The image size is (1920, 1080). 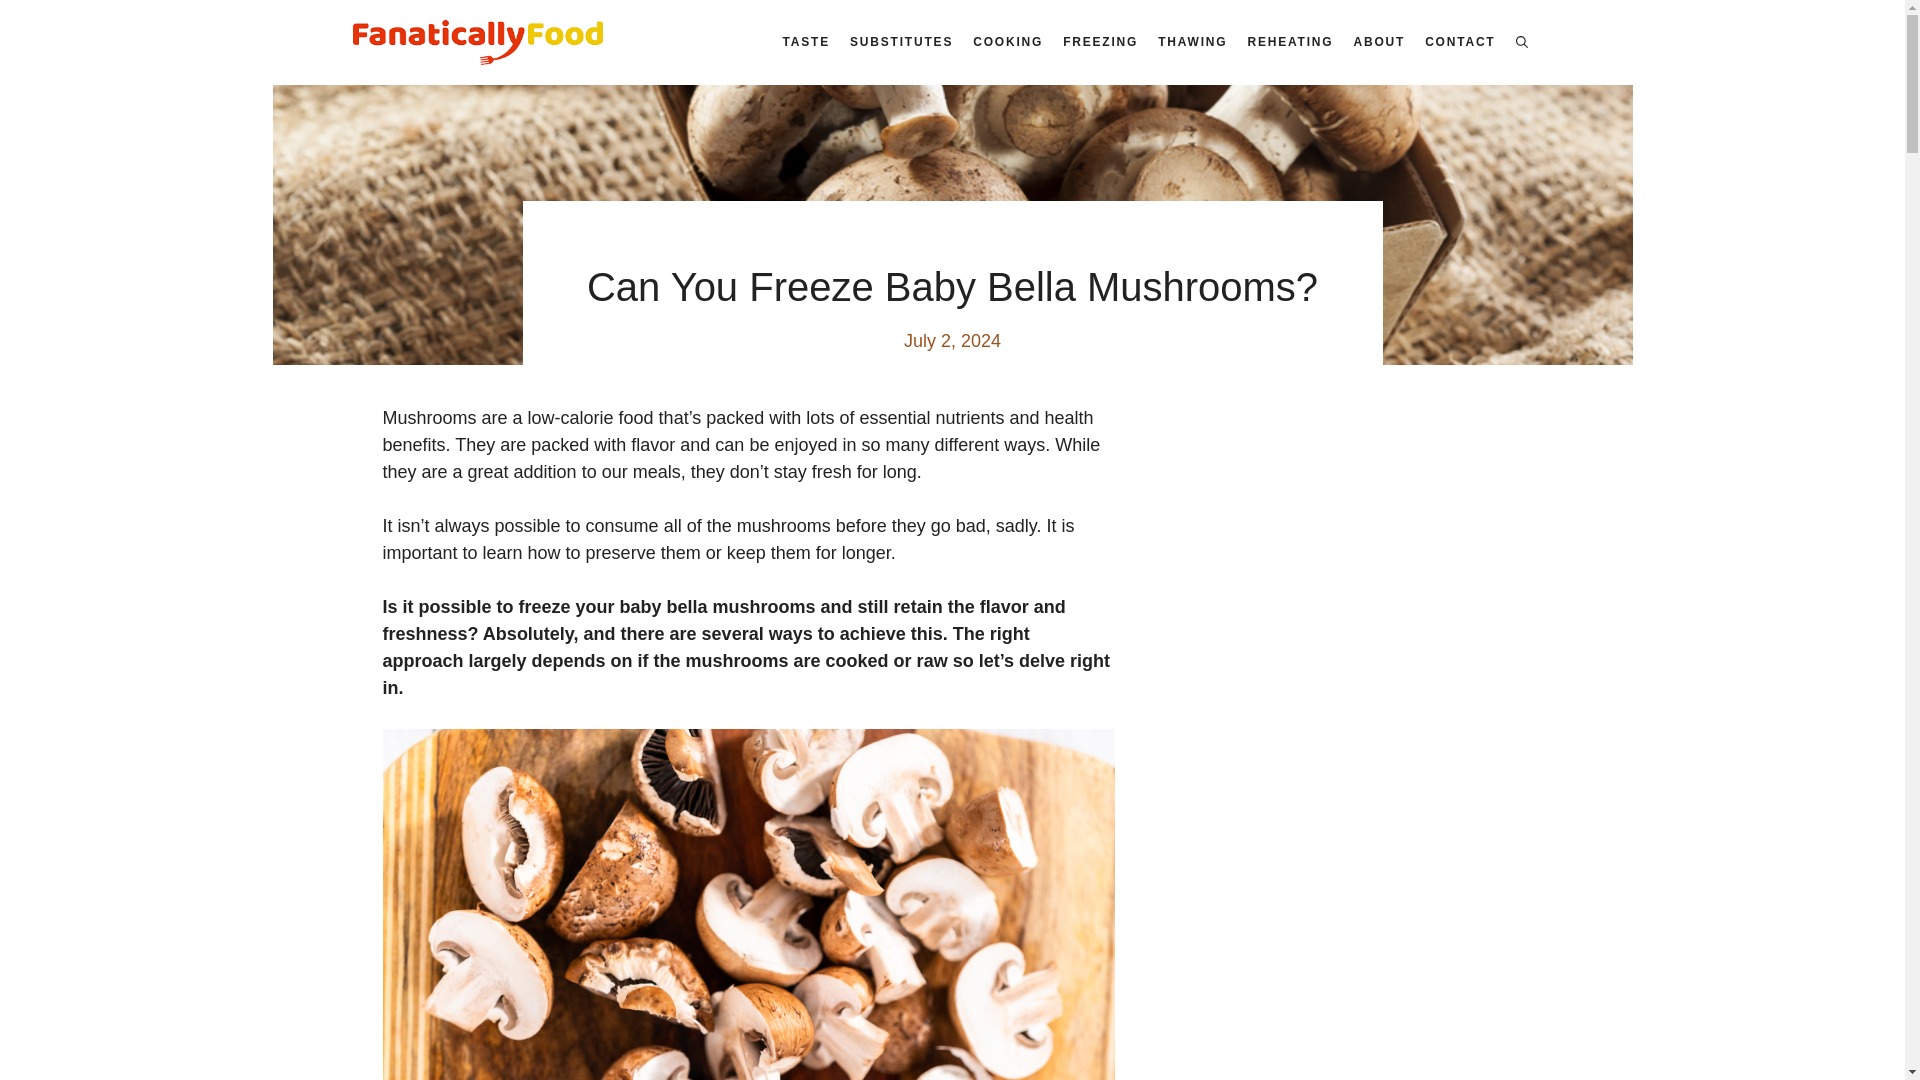 What do you see at coordinates (1289, 42) in the screenshot?
I see `REHEATING` at bounding box center [1289, 42].